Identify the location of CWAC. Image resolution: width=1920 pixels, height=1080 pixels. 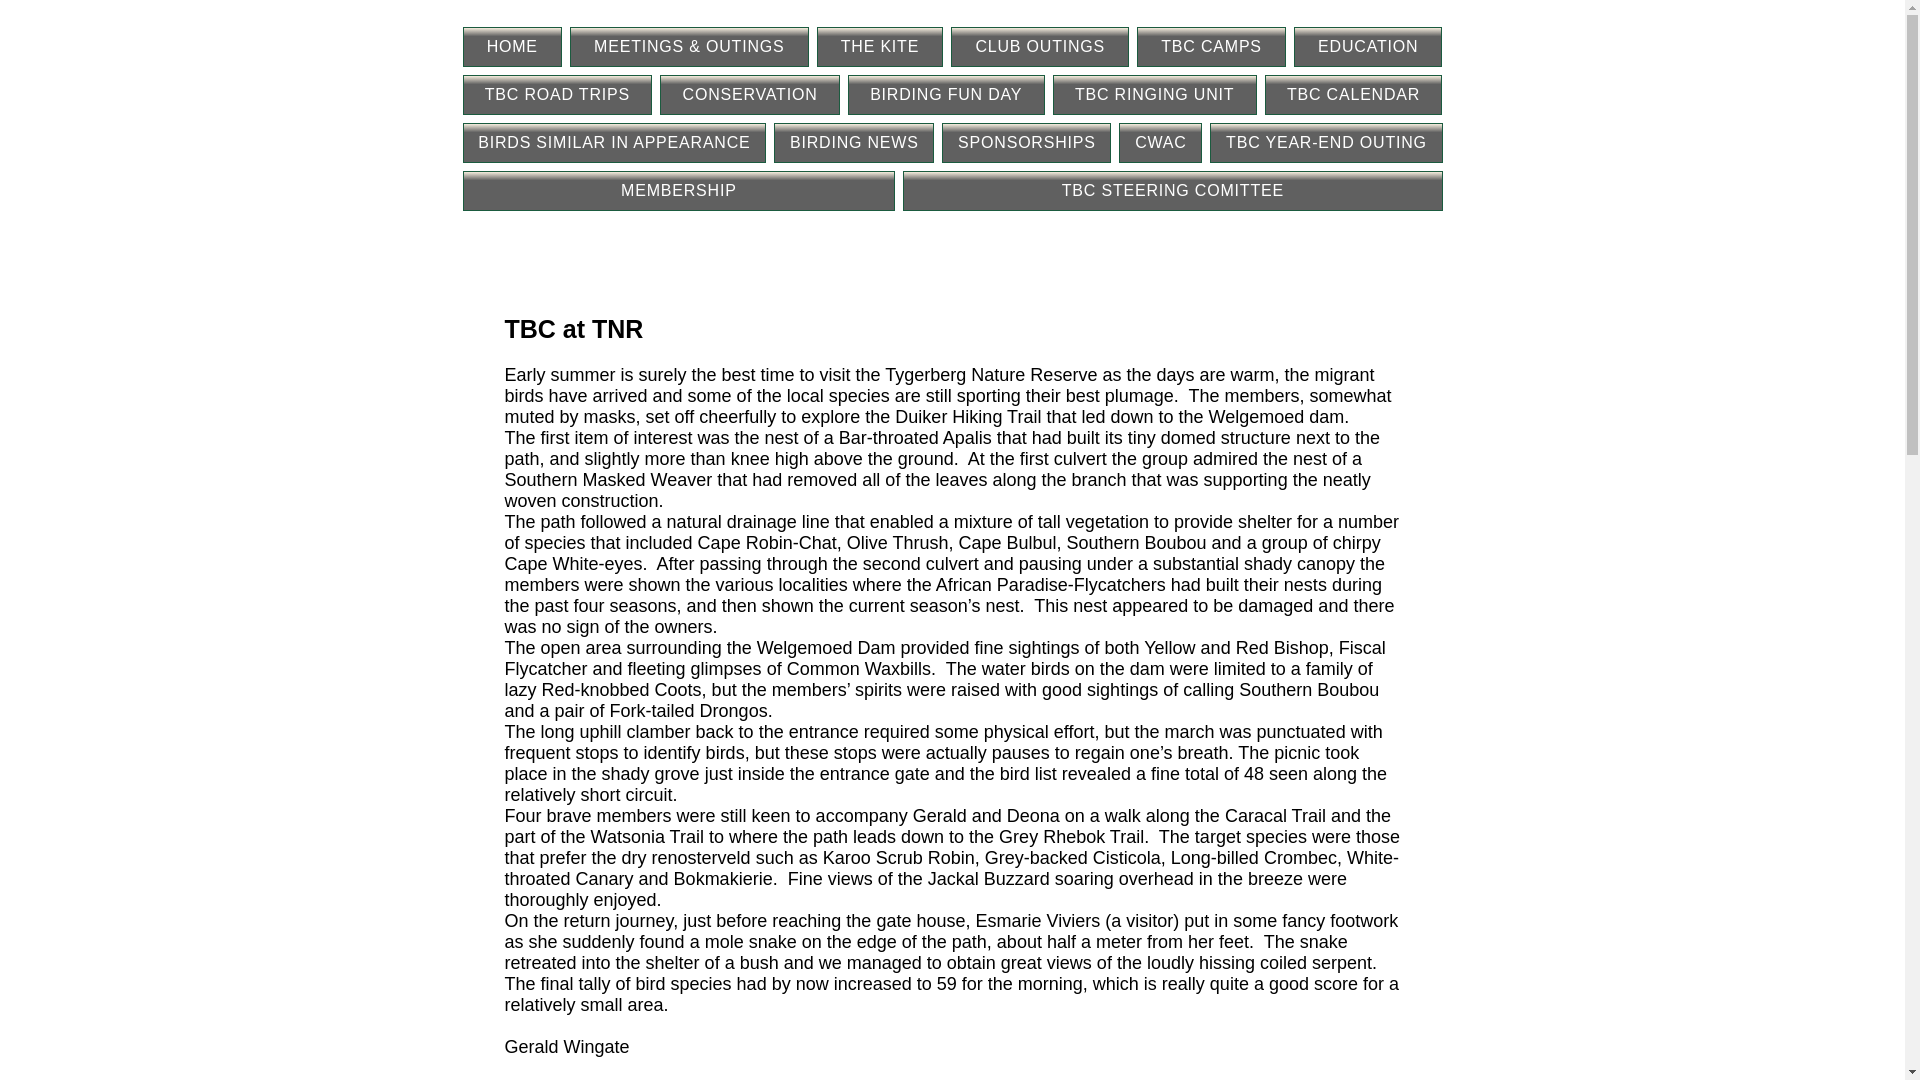
(1160, 143).